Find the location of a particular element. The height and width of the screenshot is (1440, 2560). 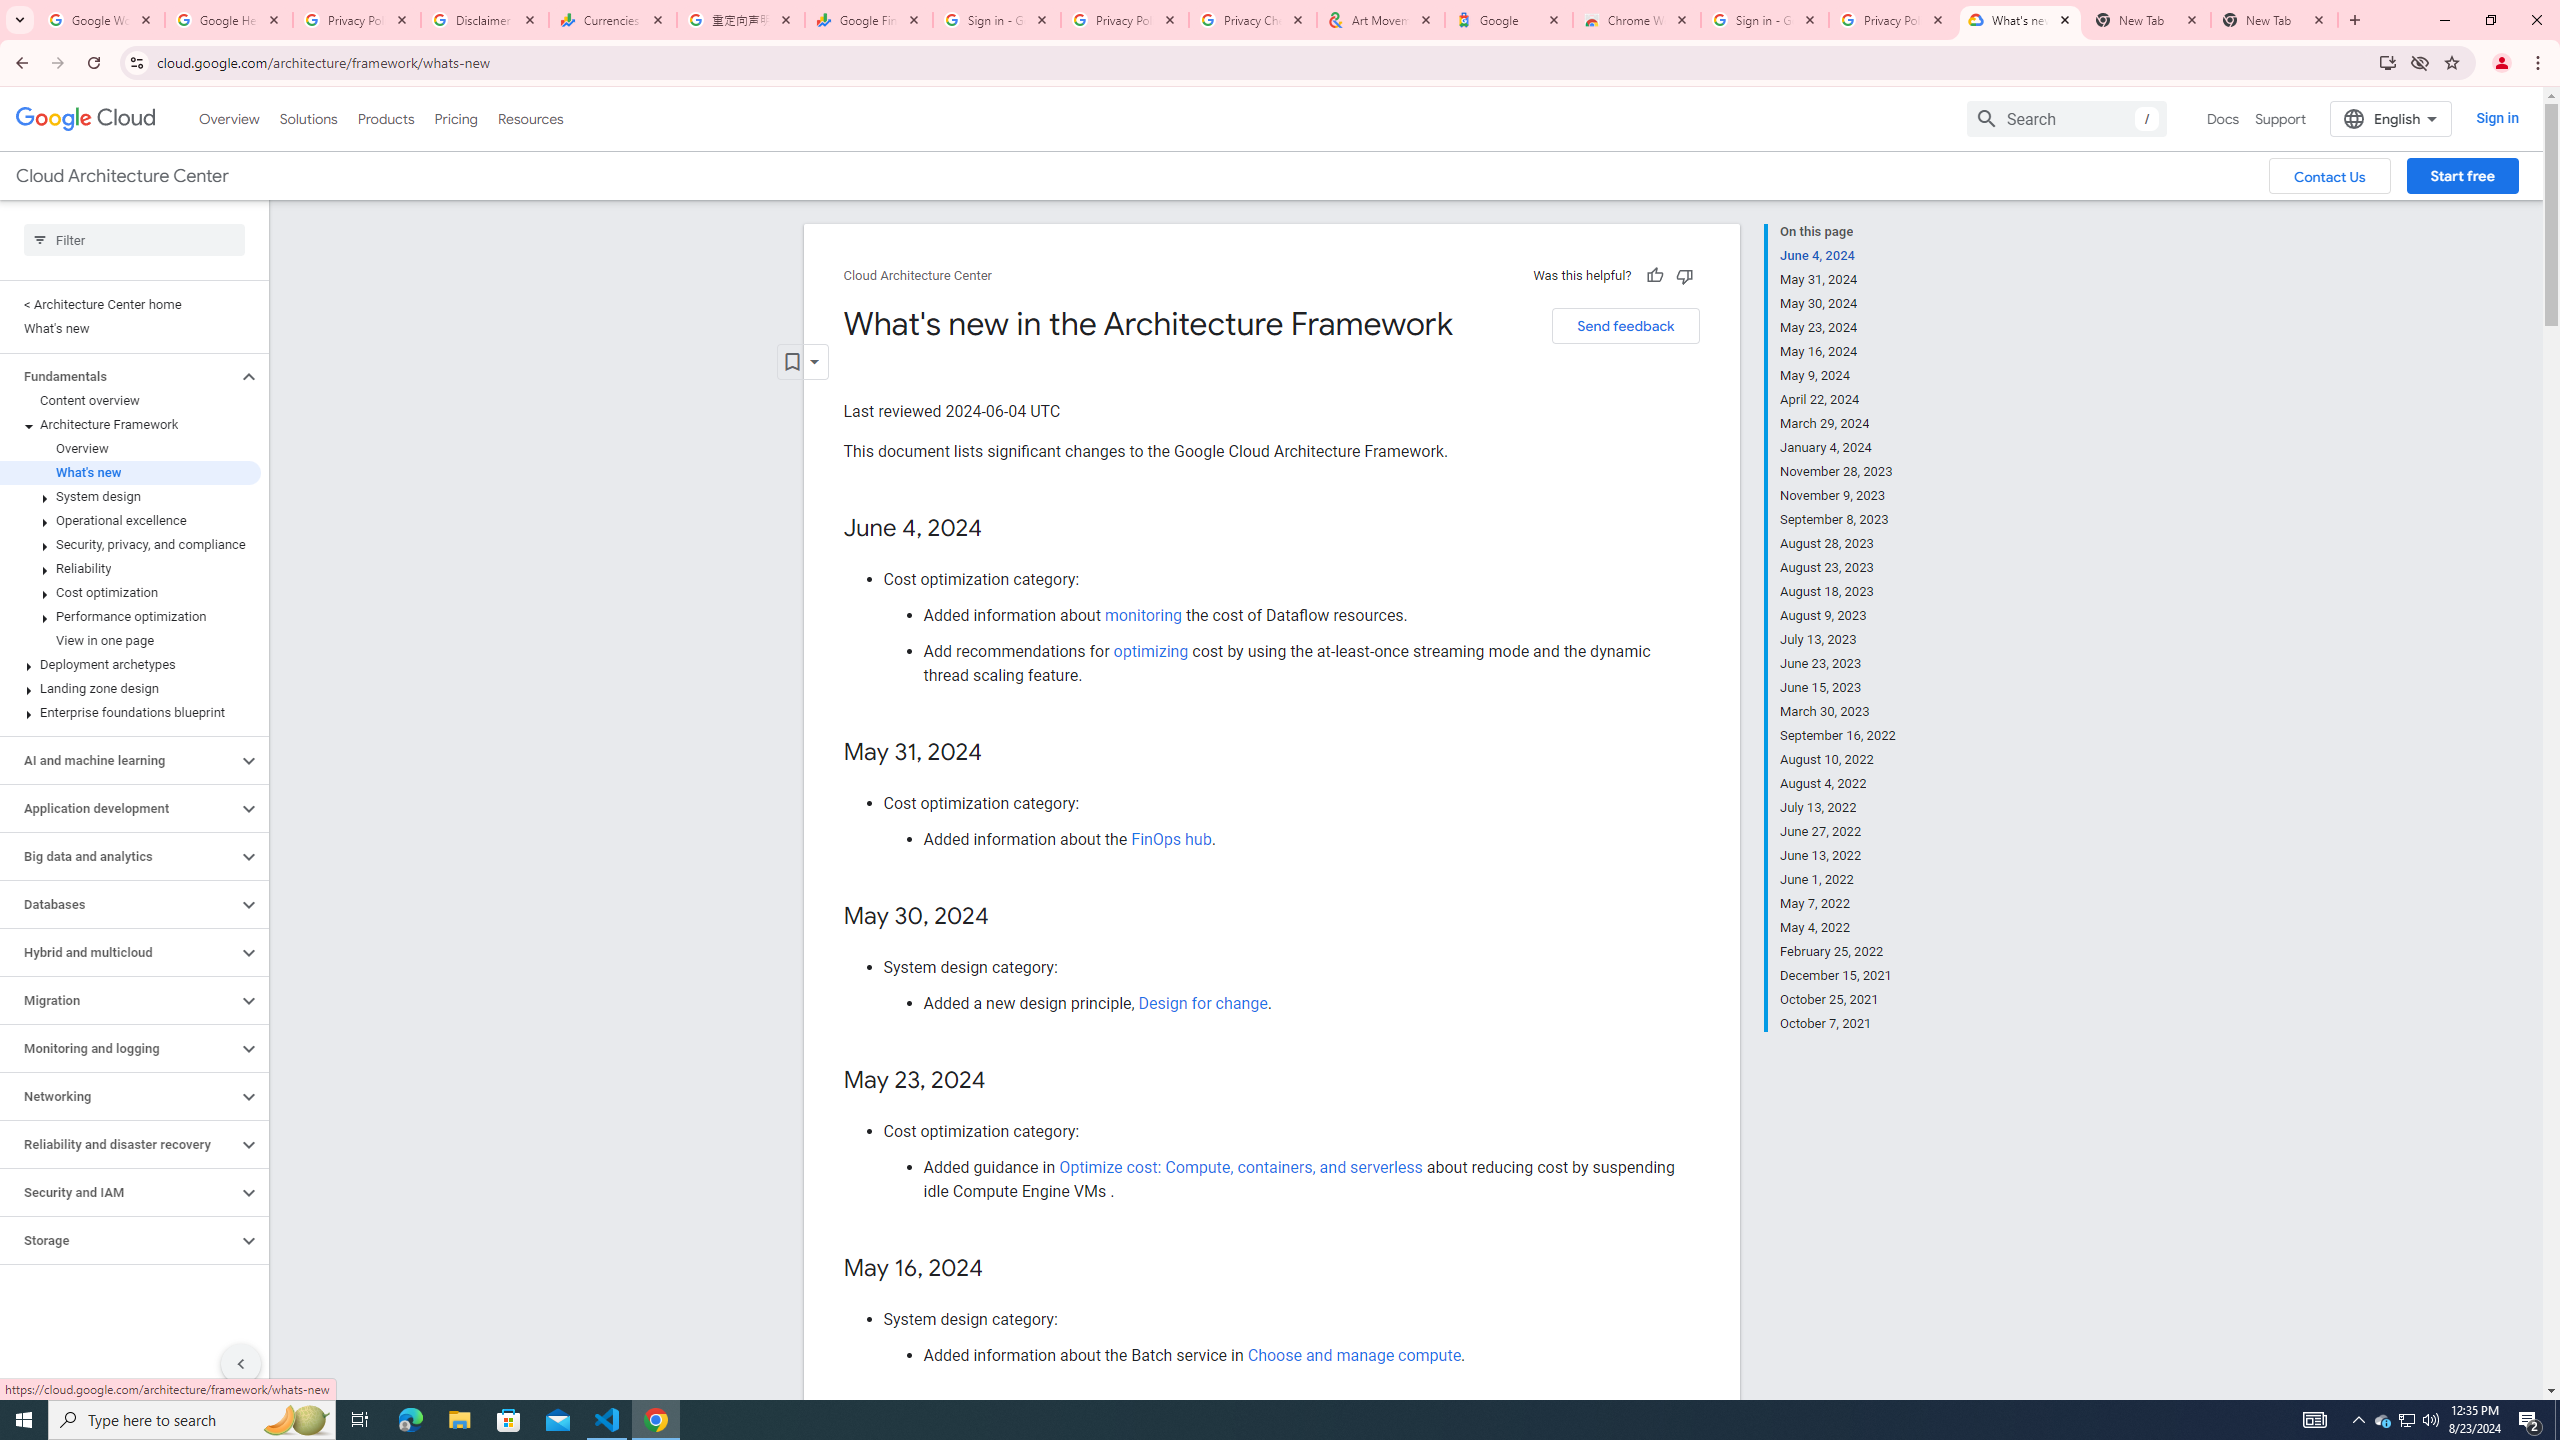

Monitoring and logging is located at coordinates (119, 1048).